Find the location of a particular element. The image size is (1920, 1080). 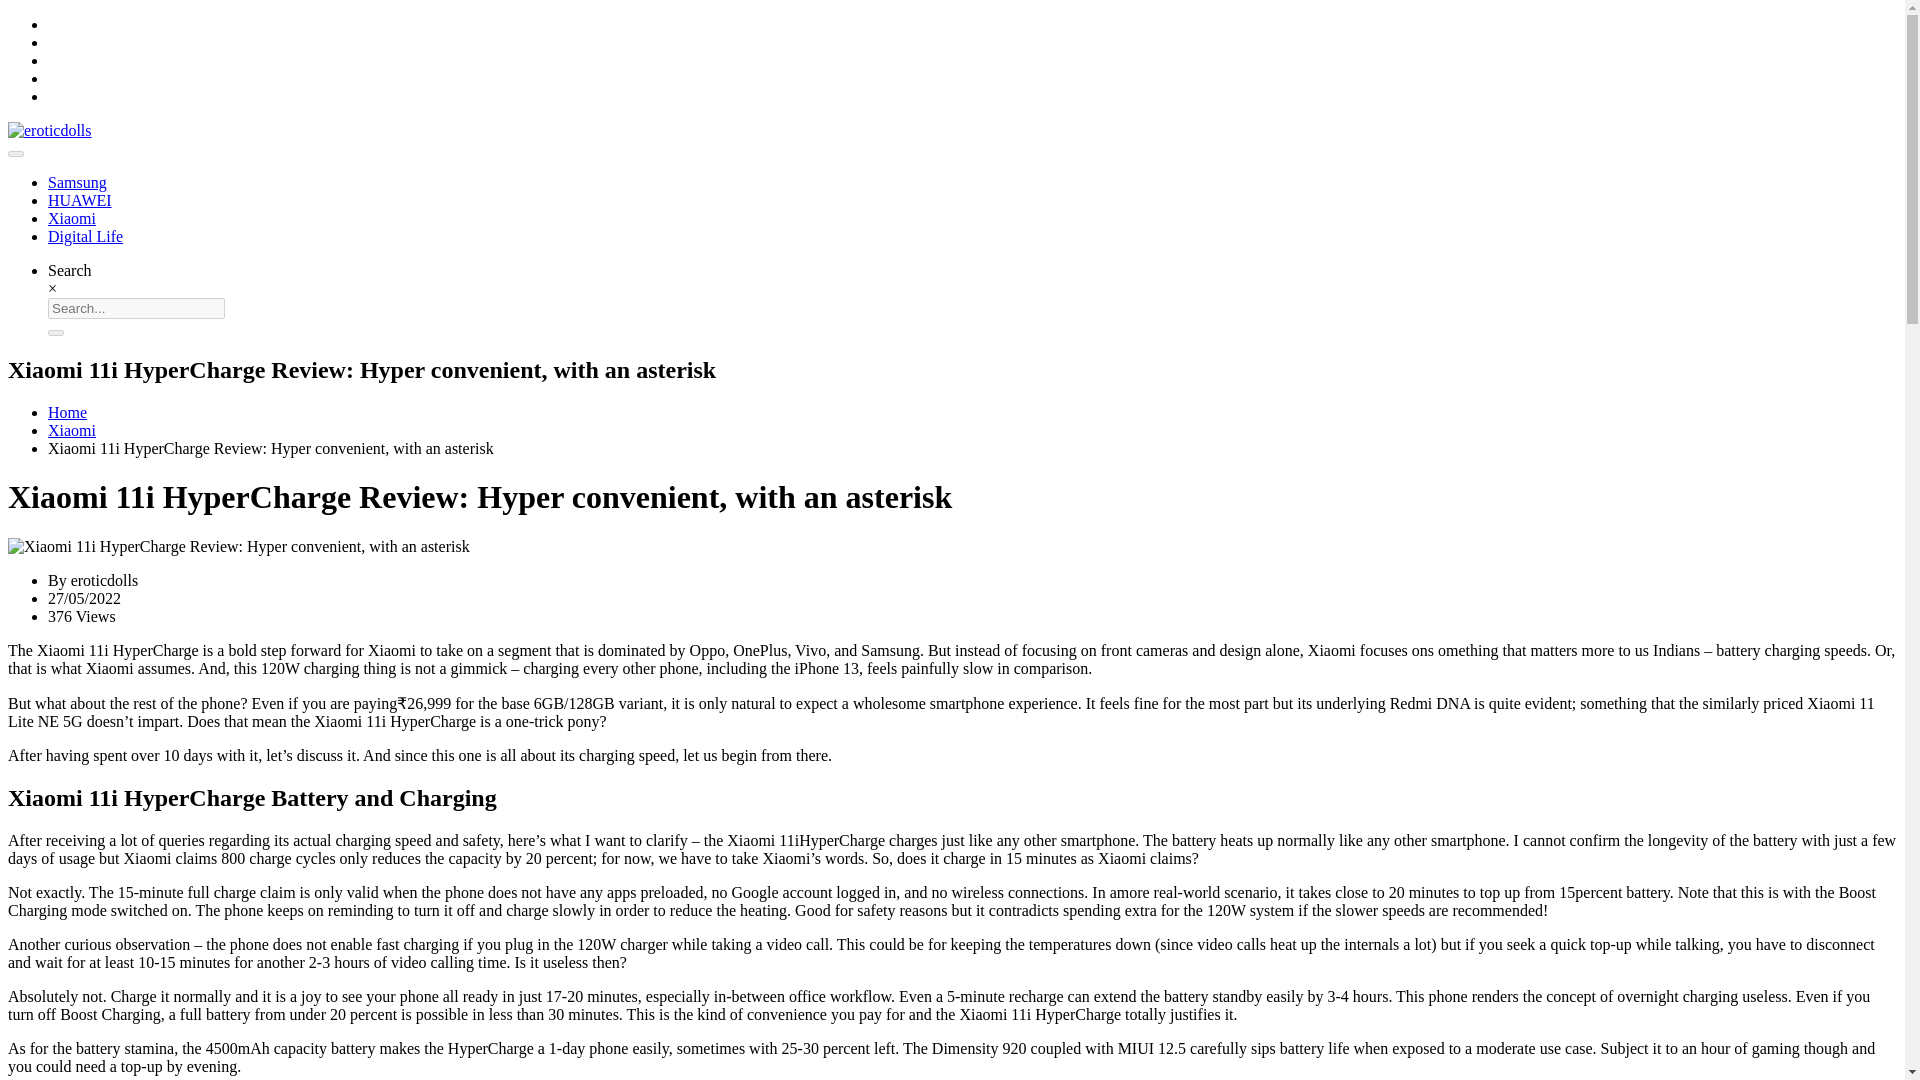

eroticdolls is located at coordinates (50, 131).